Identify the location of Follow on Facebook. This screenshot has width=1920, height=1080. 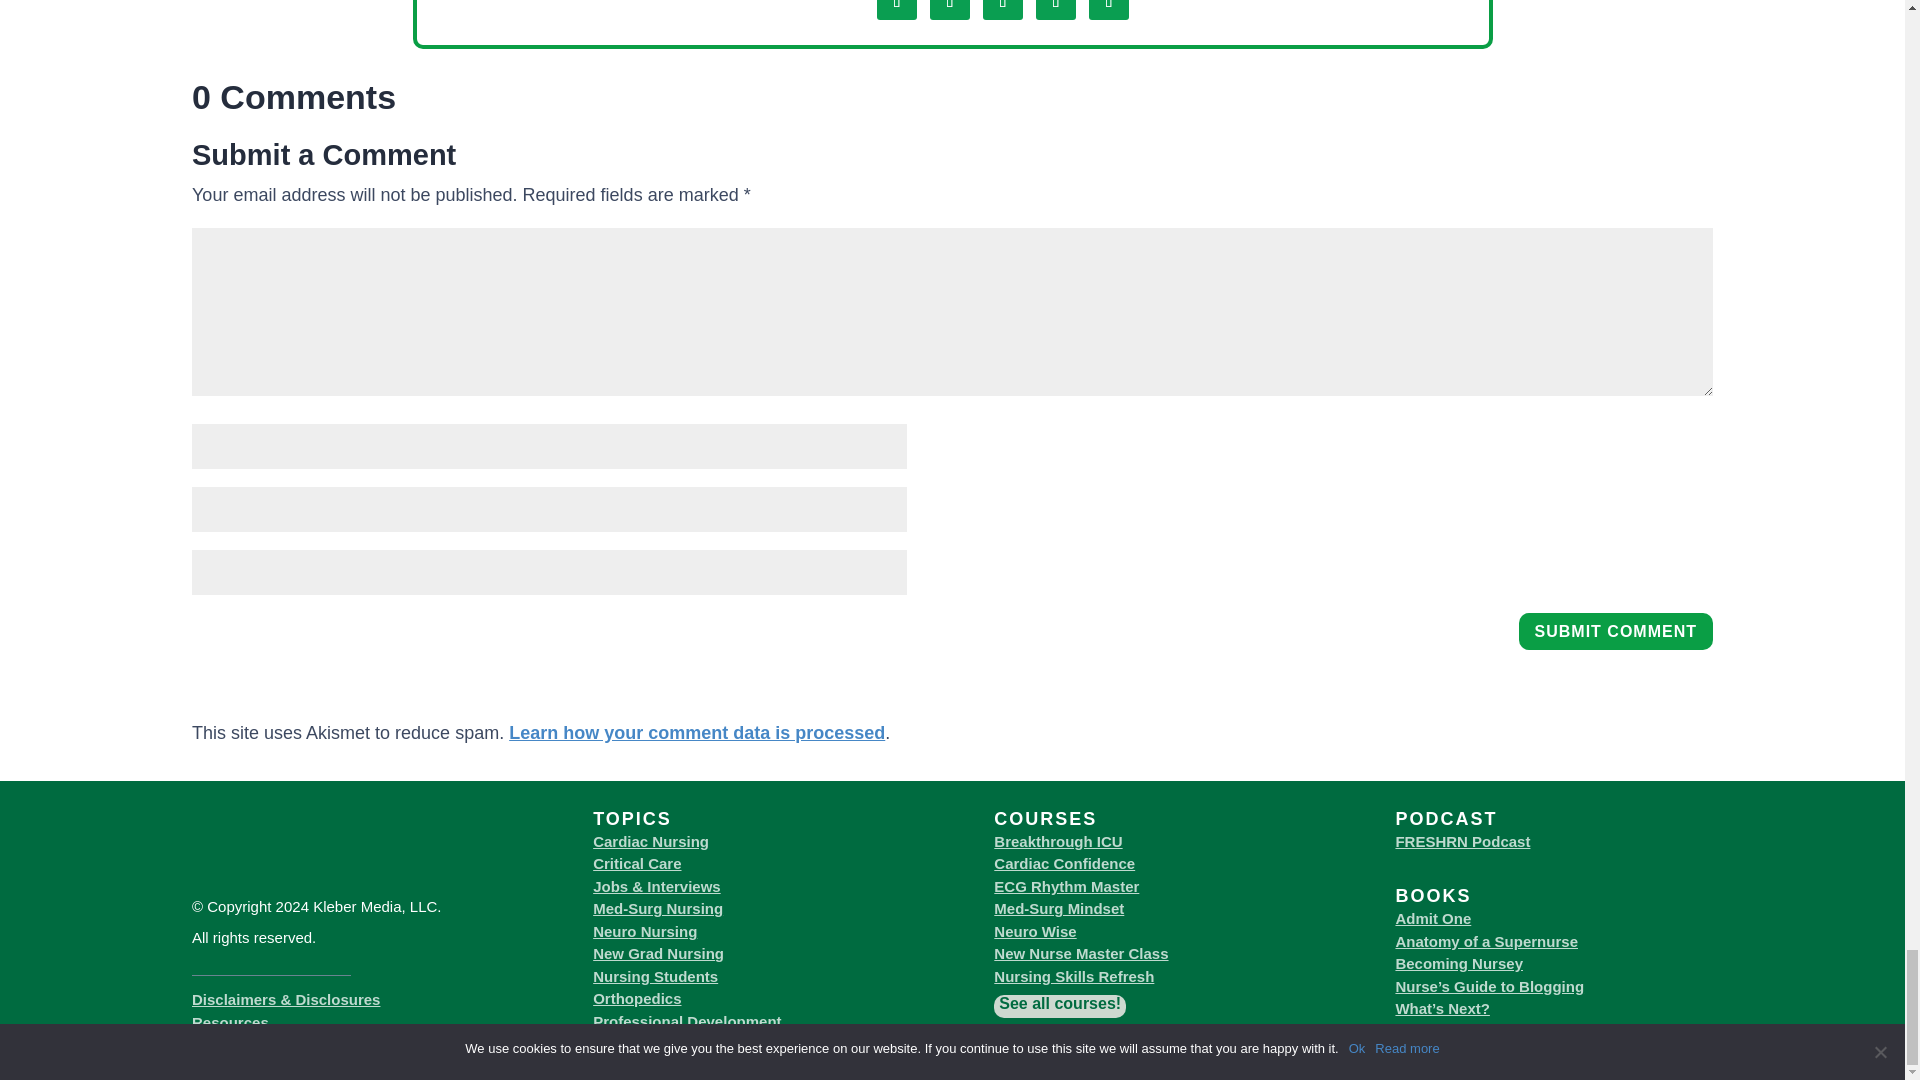
(897, 10).